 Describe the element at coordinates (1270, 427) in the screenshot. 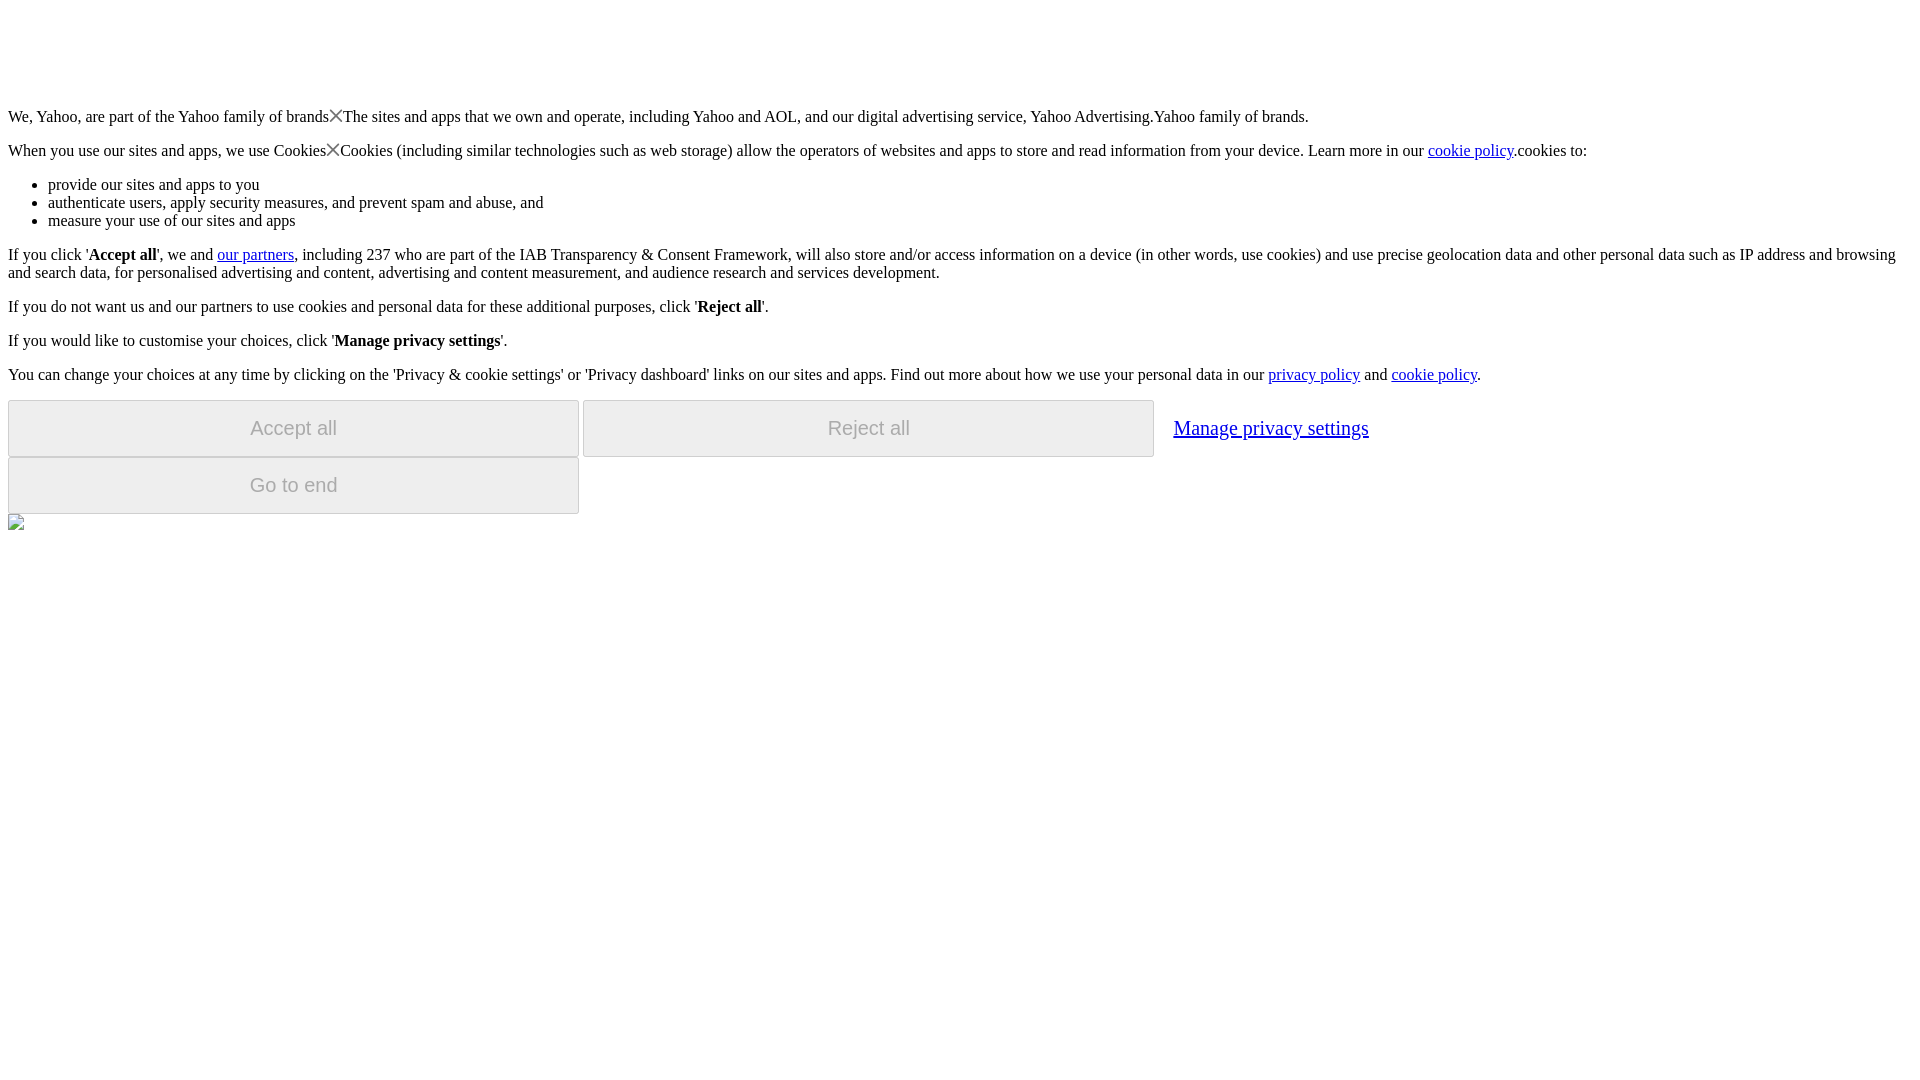

I see `Manage privacy settings` at that location.